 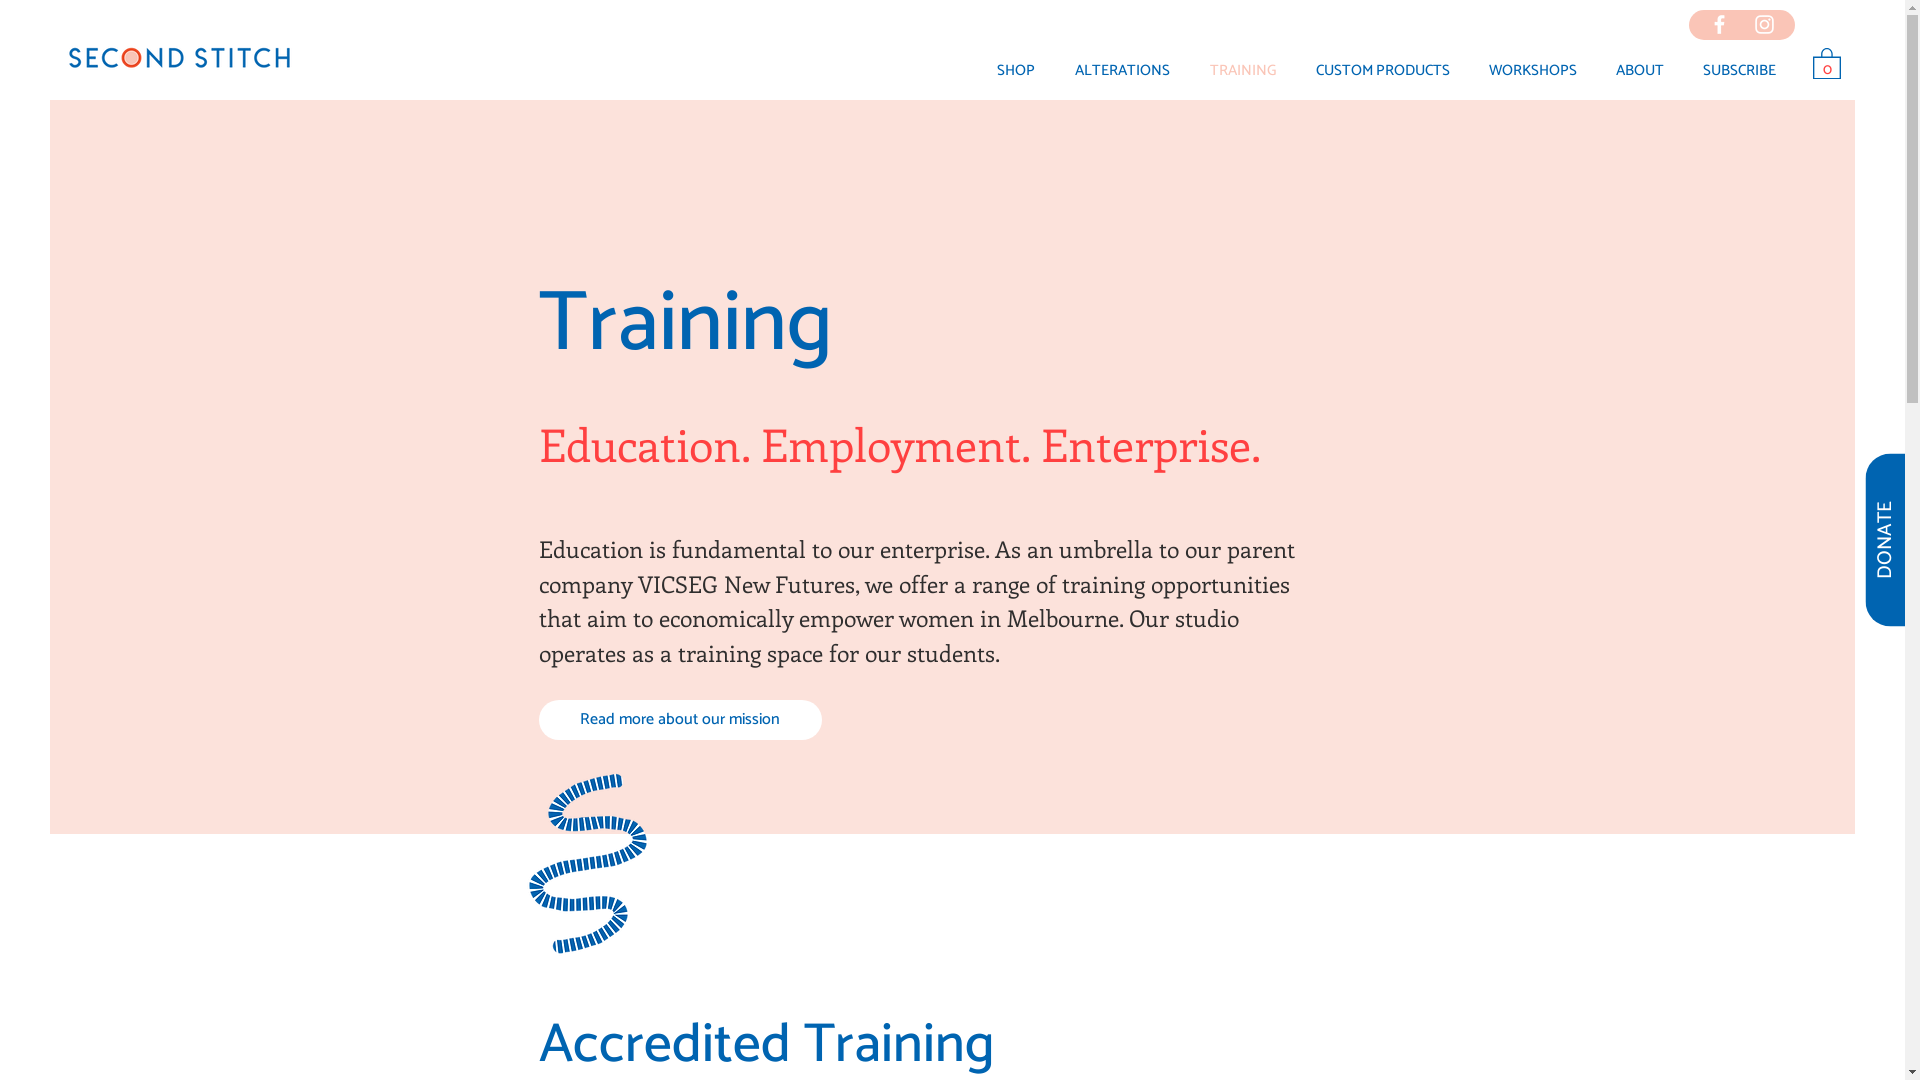 I want to click on Read more about our mission, so click(x=680, y=720).